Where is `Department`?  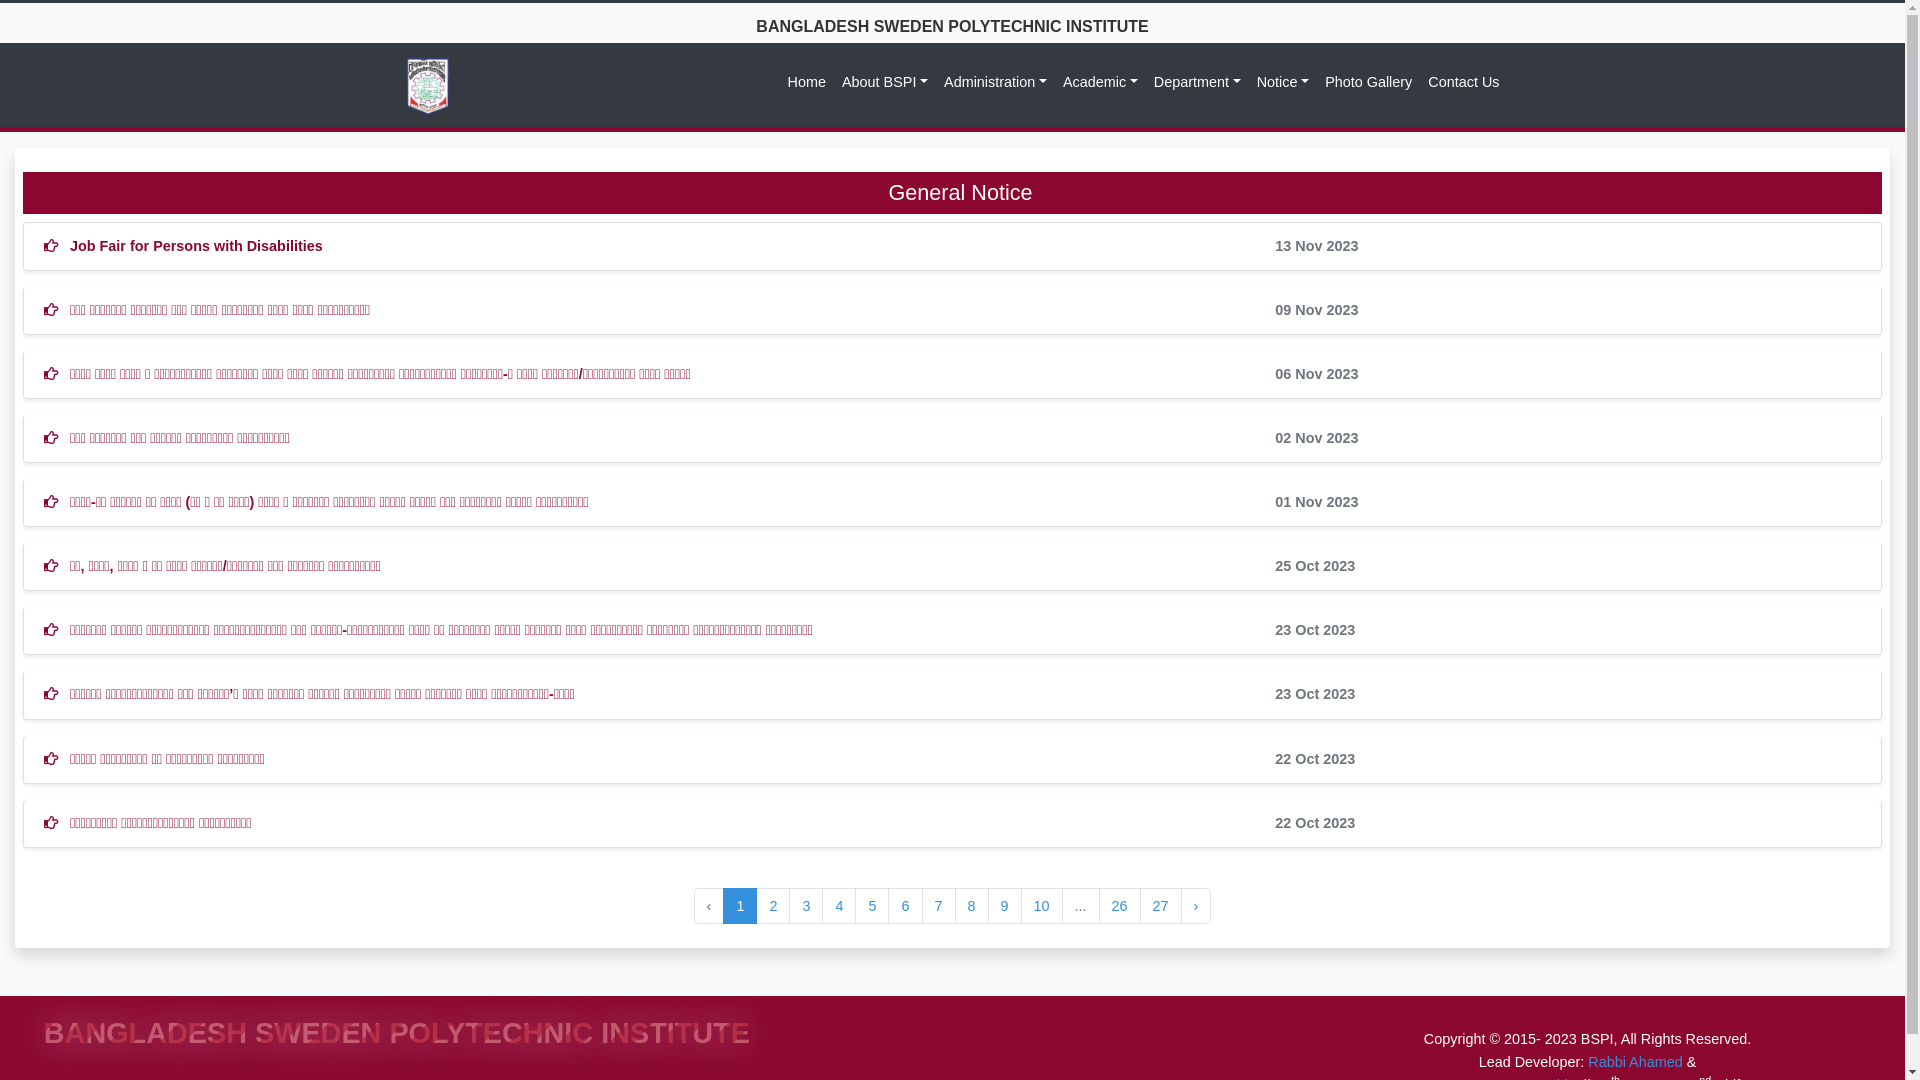 Department is located at coordinates (1198, 82).